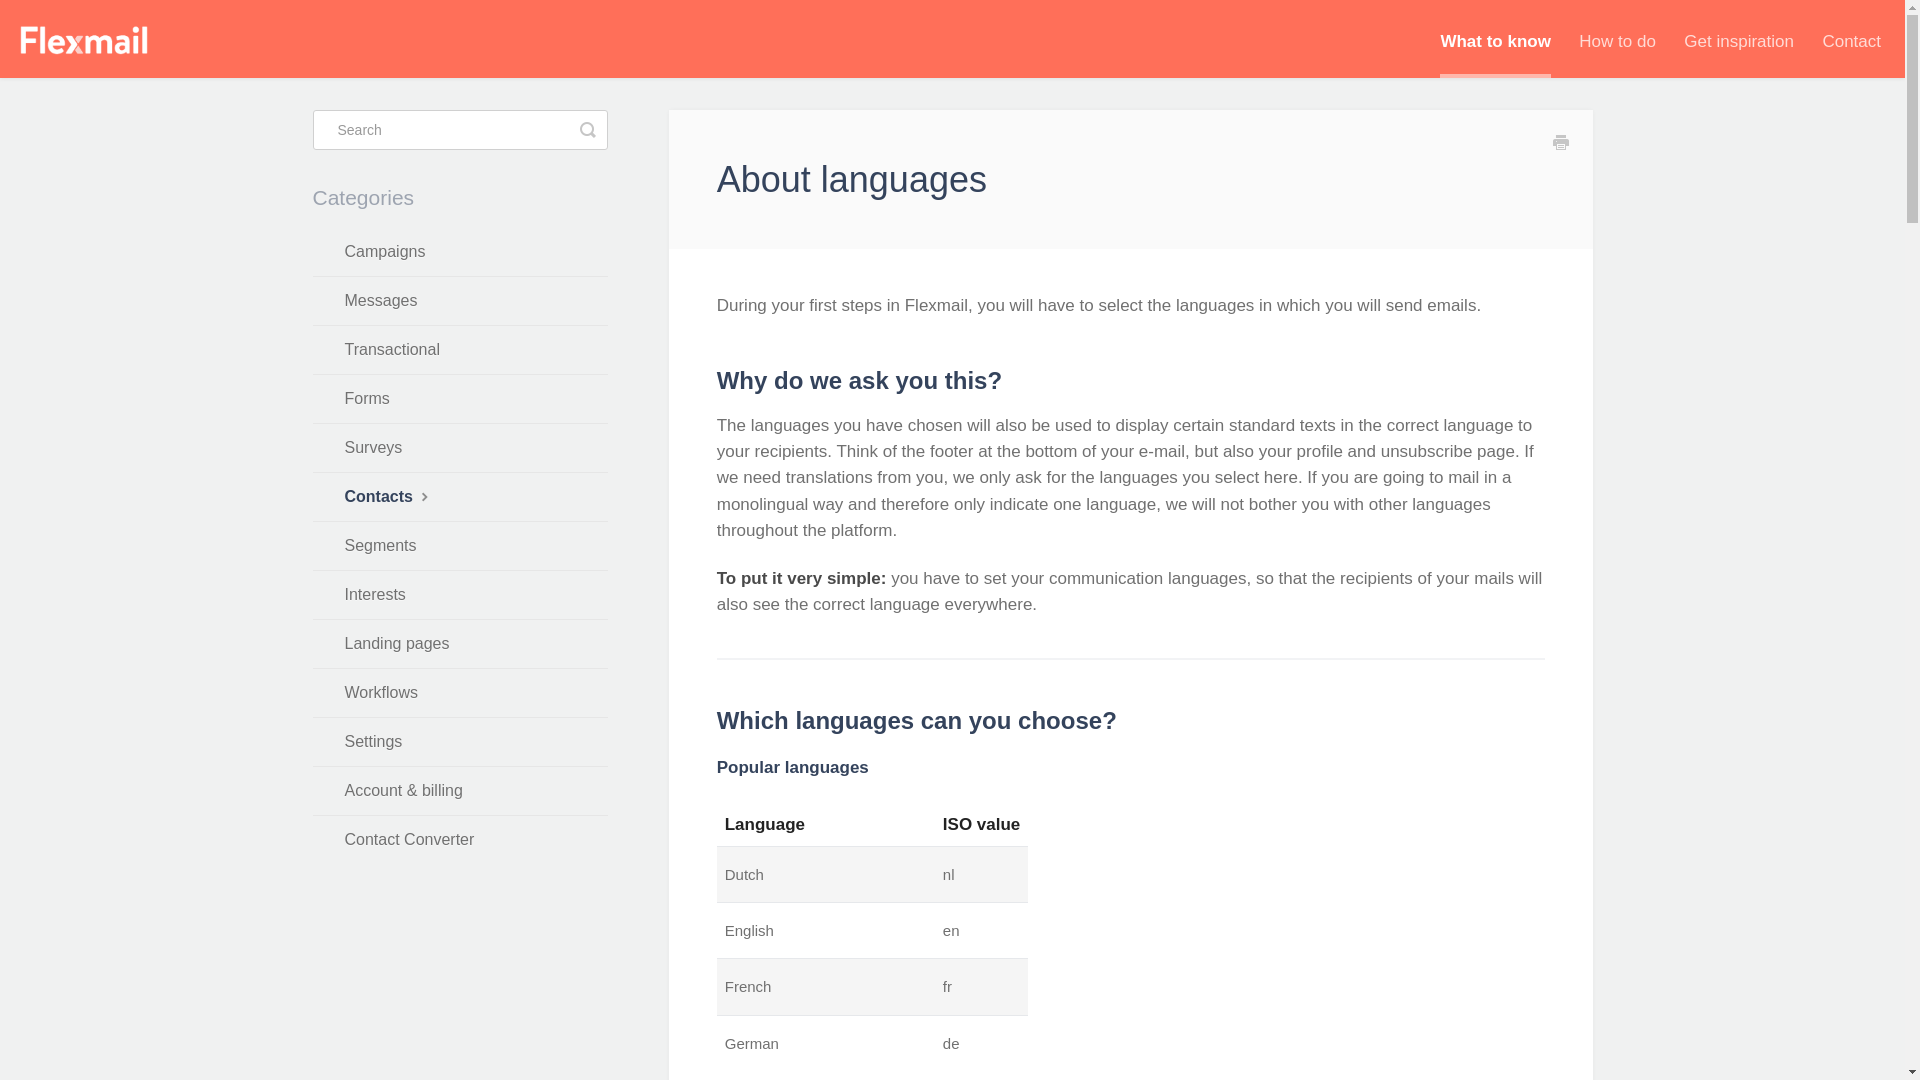 The height and width of the screenshot is (1080, 1920). What do you see at coordinates (458, 692) in the screenshot?
I see `Workflows` at bounding box center [458, 692].